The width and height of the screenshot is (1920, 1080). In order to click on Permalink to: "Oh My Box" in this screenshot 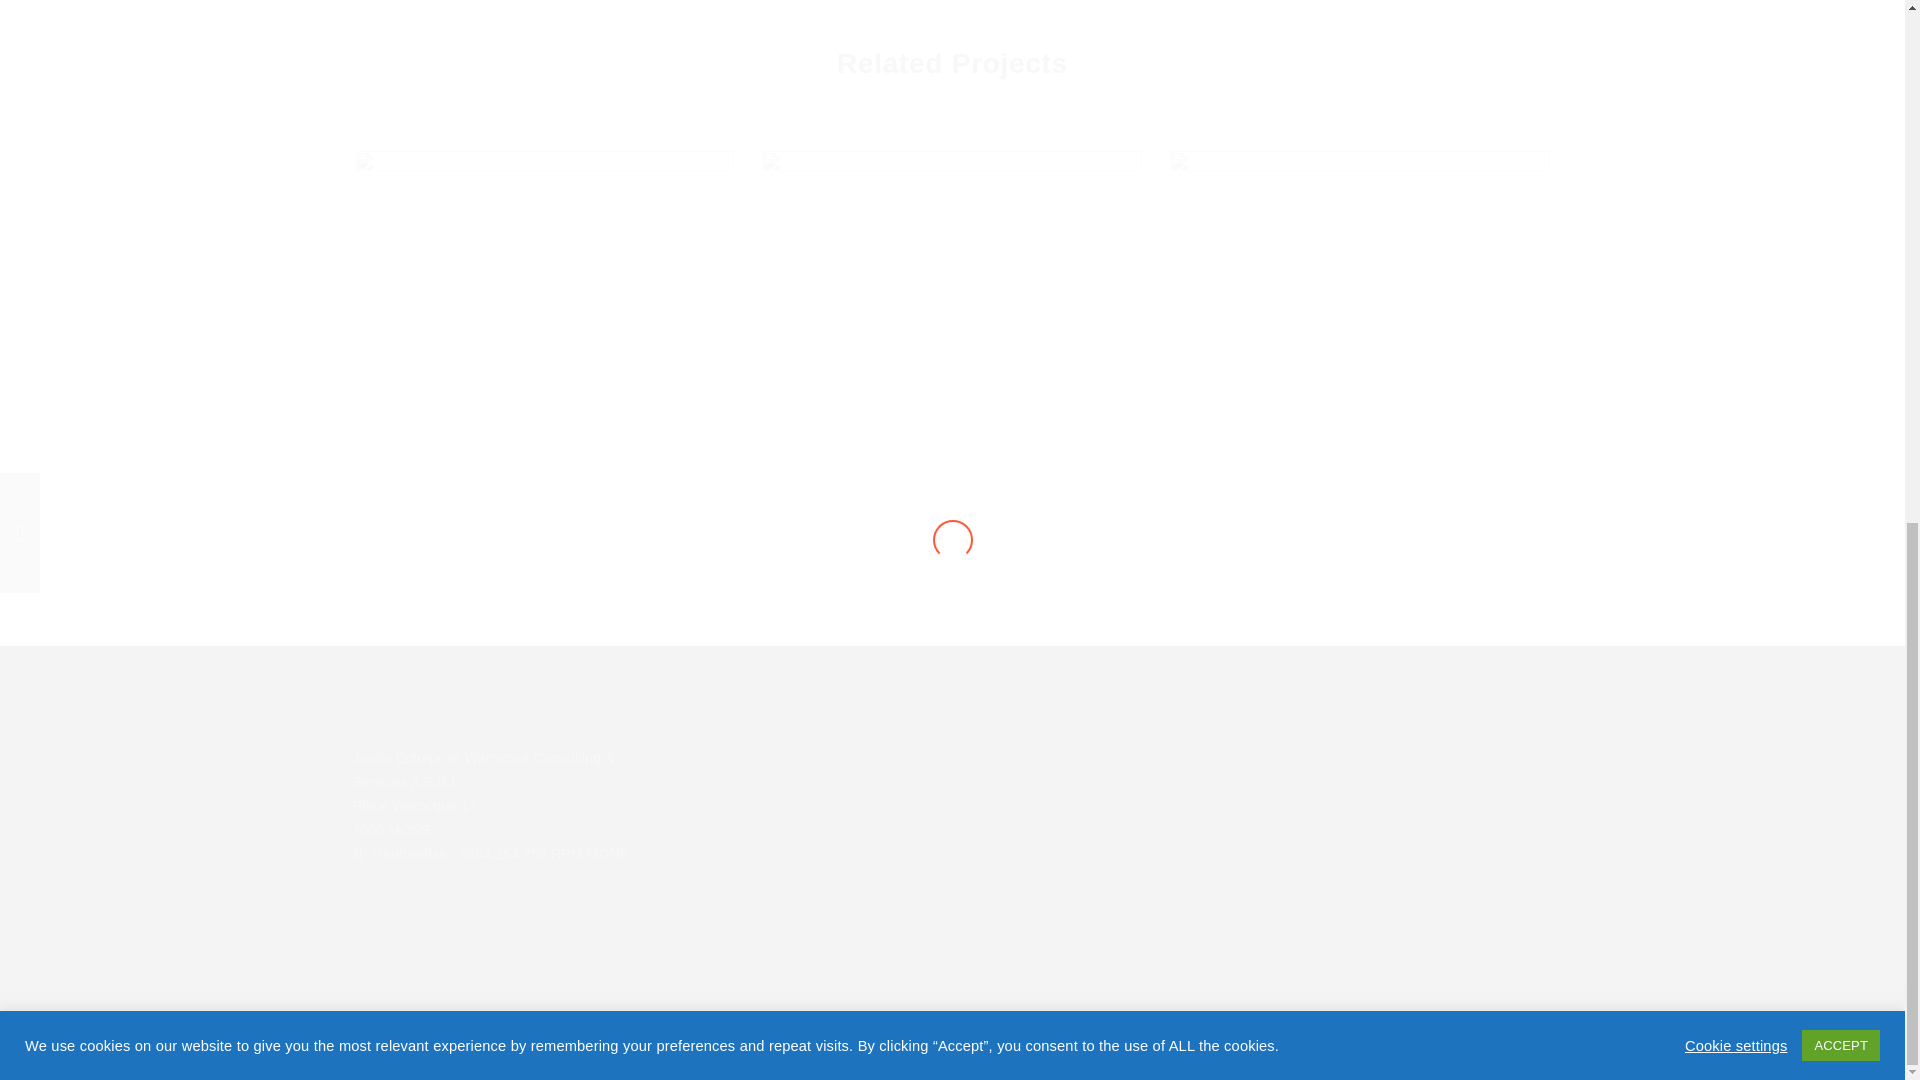, I will do `click(952, 338)`.